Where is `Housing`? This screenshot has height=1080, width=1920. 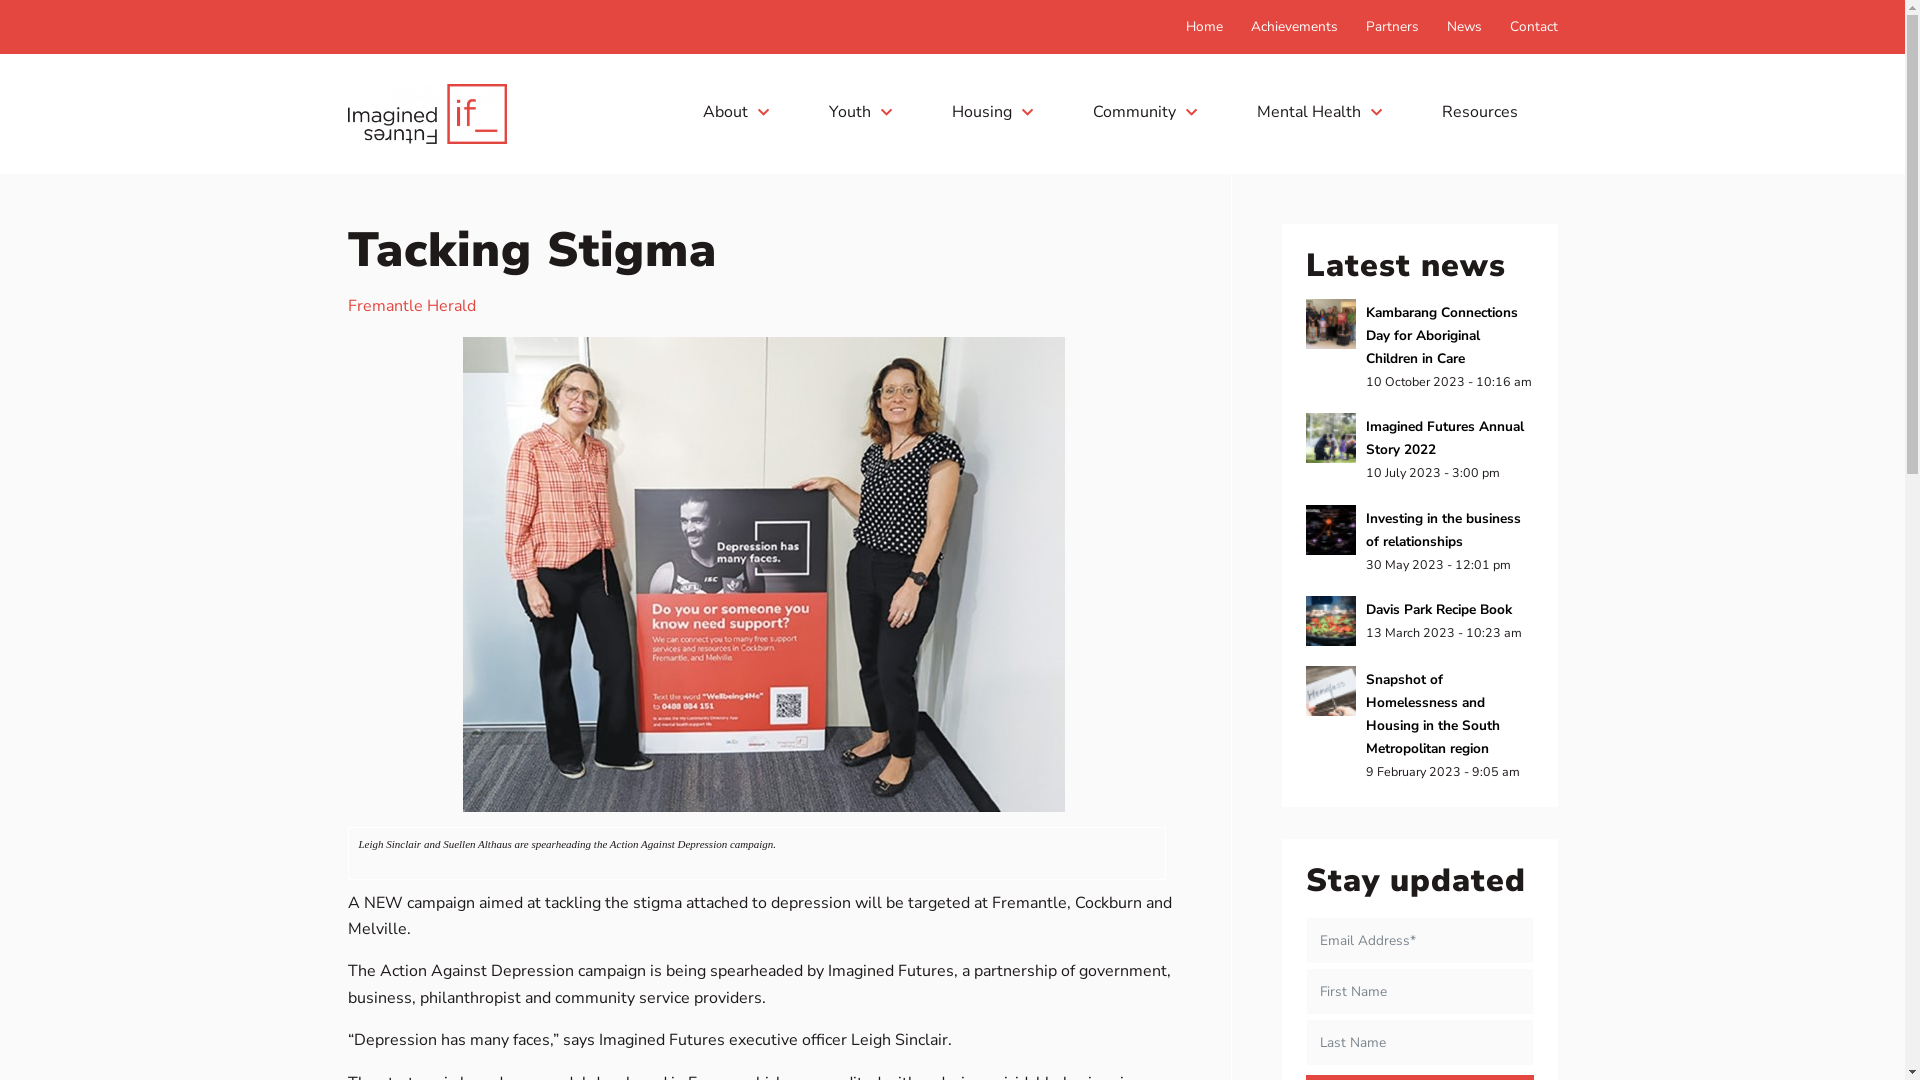
Housing is located at coordinates (992, 112).